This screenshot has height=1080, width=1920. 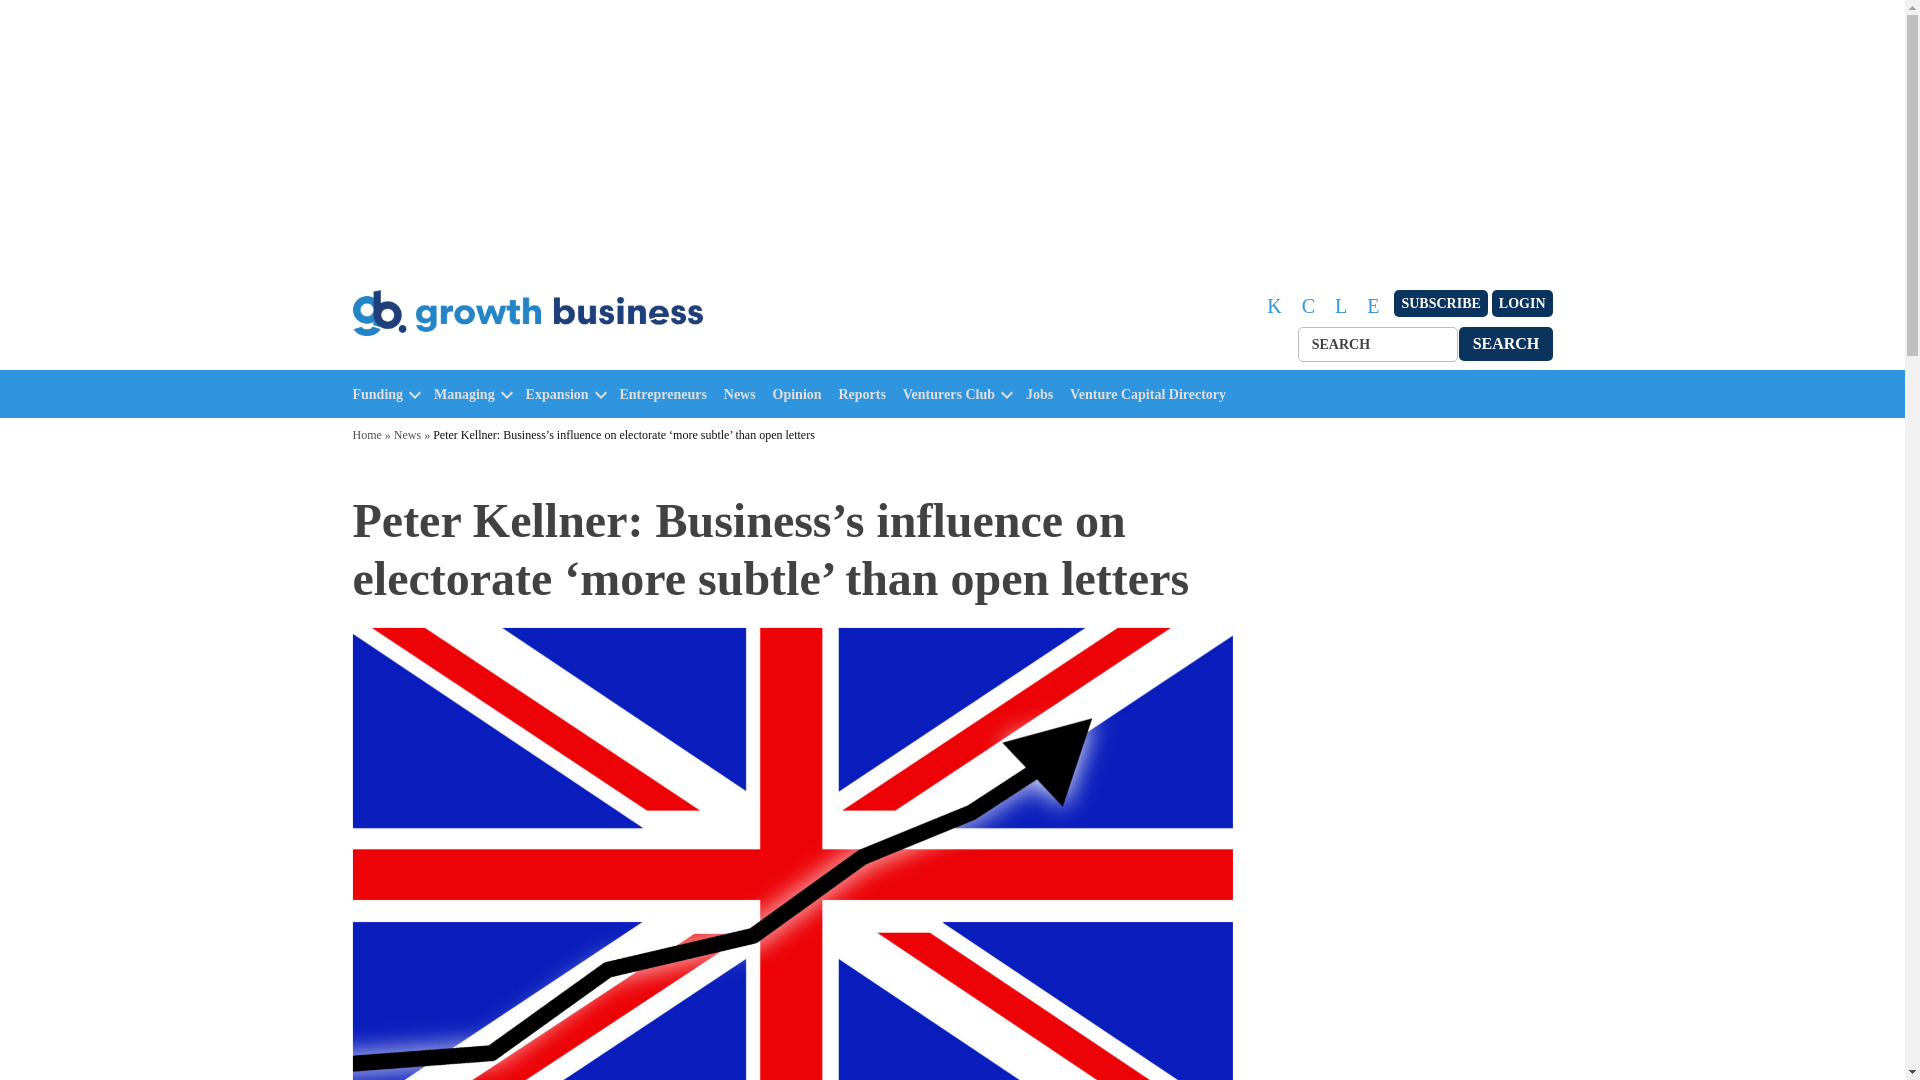 I want to click on Expansion, so click(x=558, y=394).